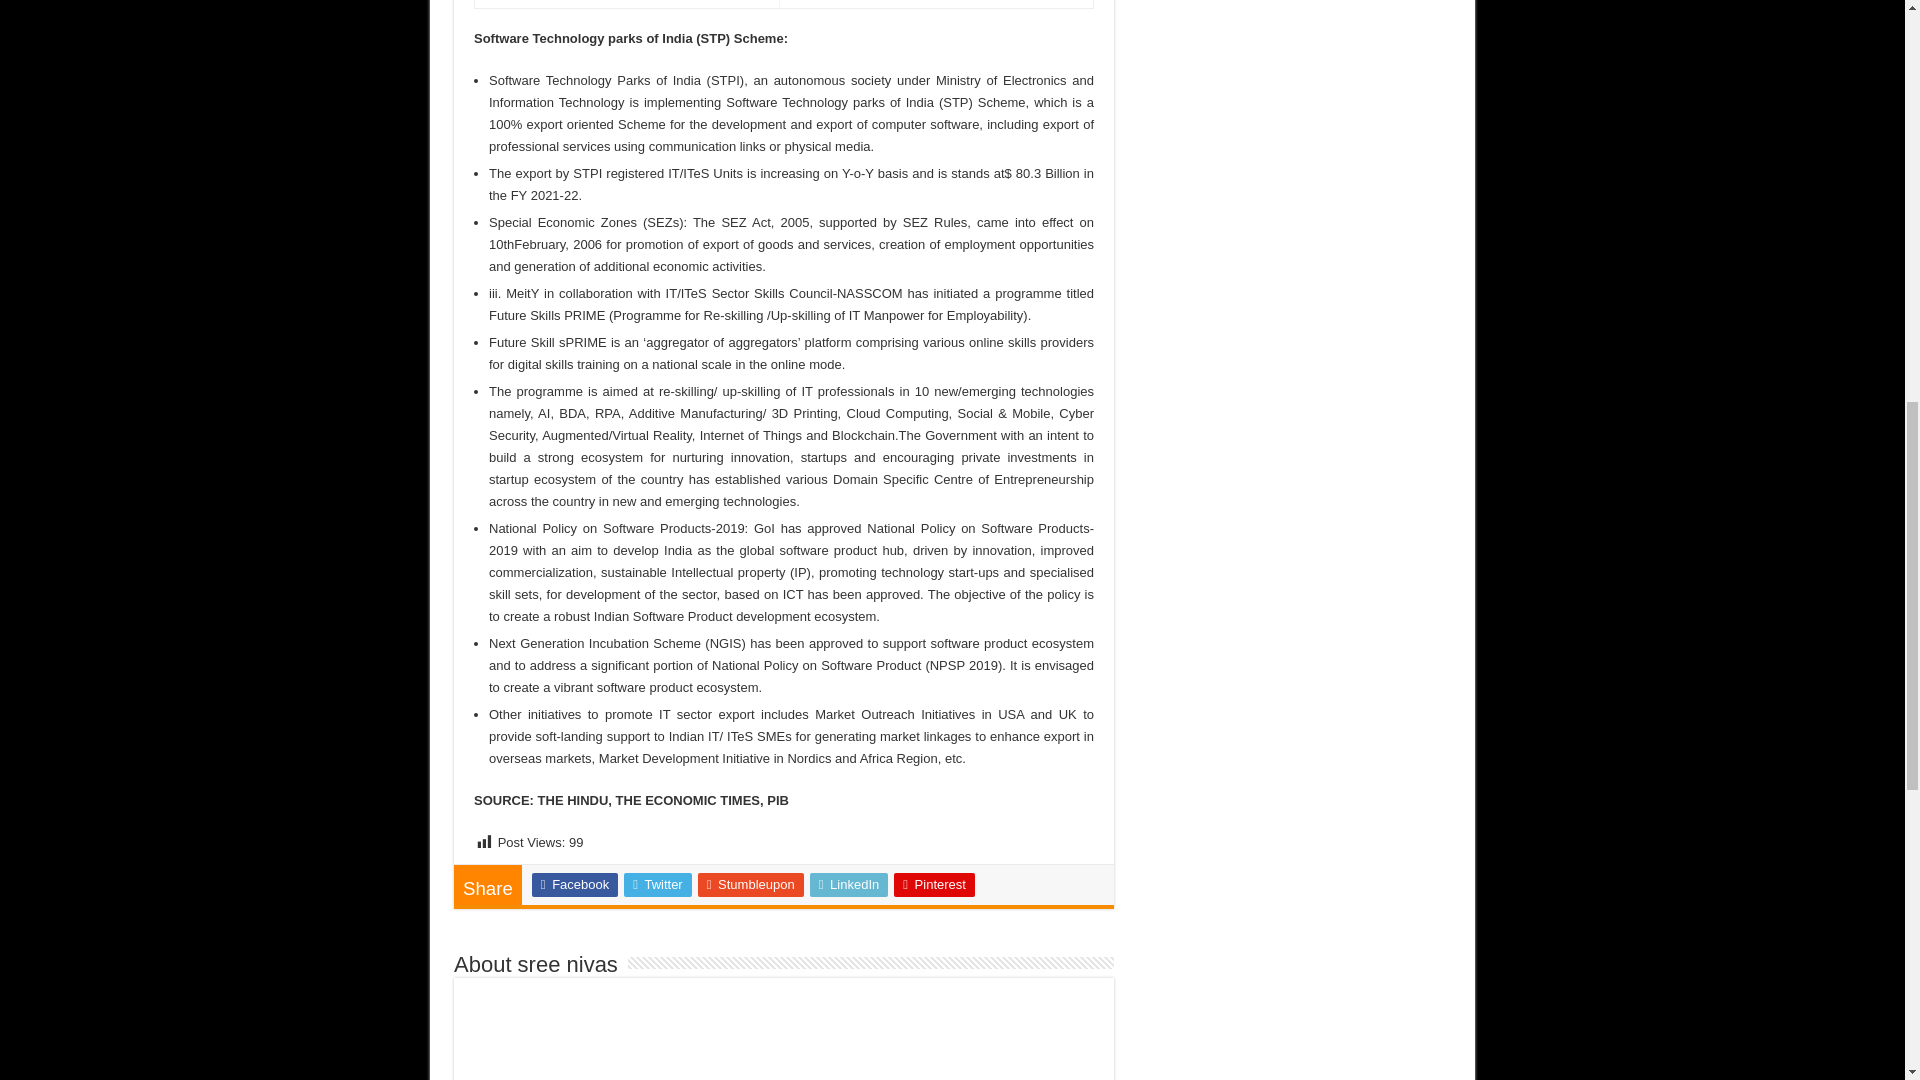 The image size is (1920, 1080). Describe the element at coordinates (751, 884) in the screenshot. I see `Stumbleupon` at that location.